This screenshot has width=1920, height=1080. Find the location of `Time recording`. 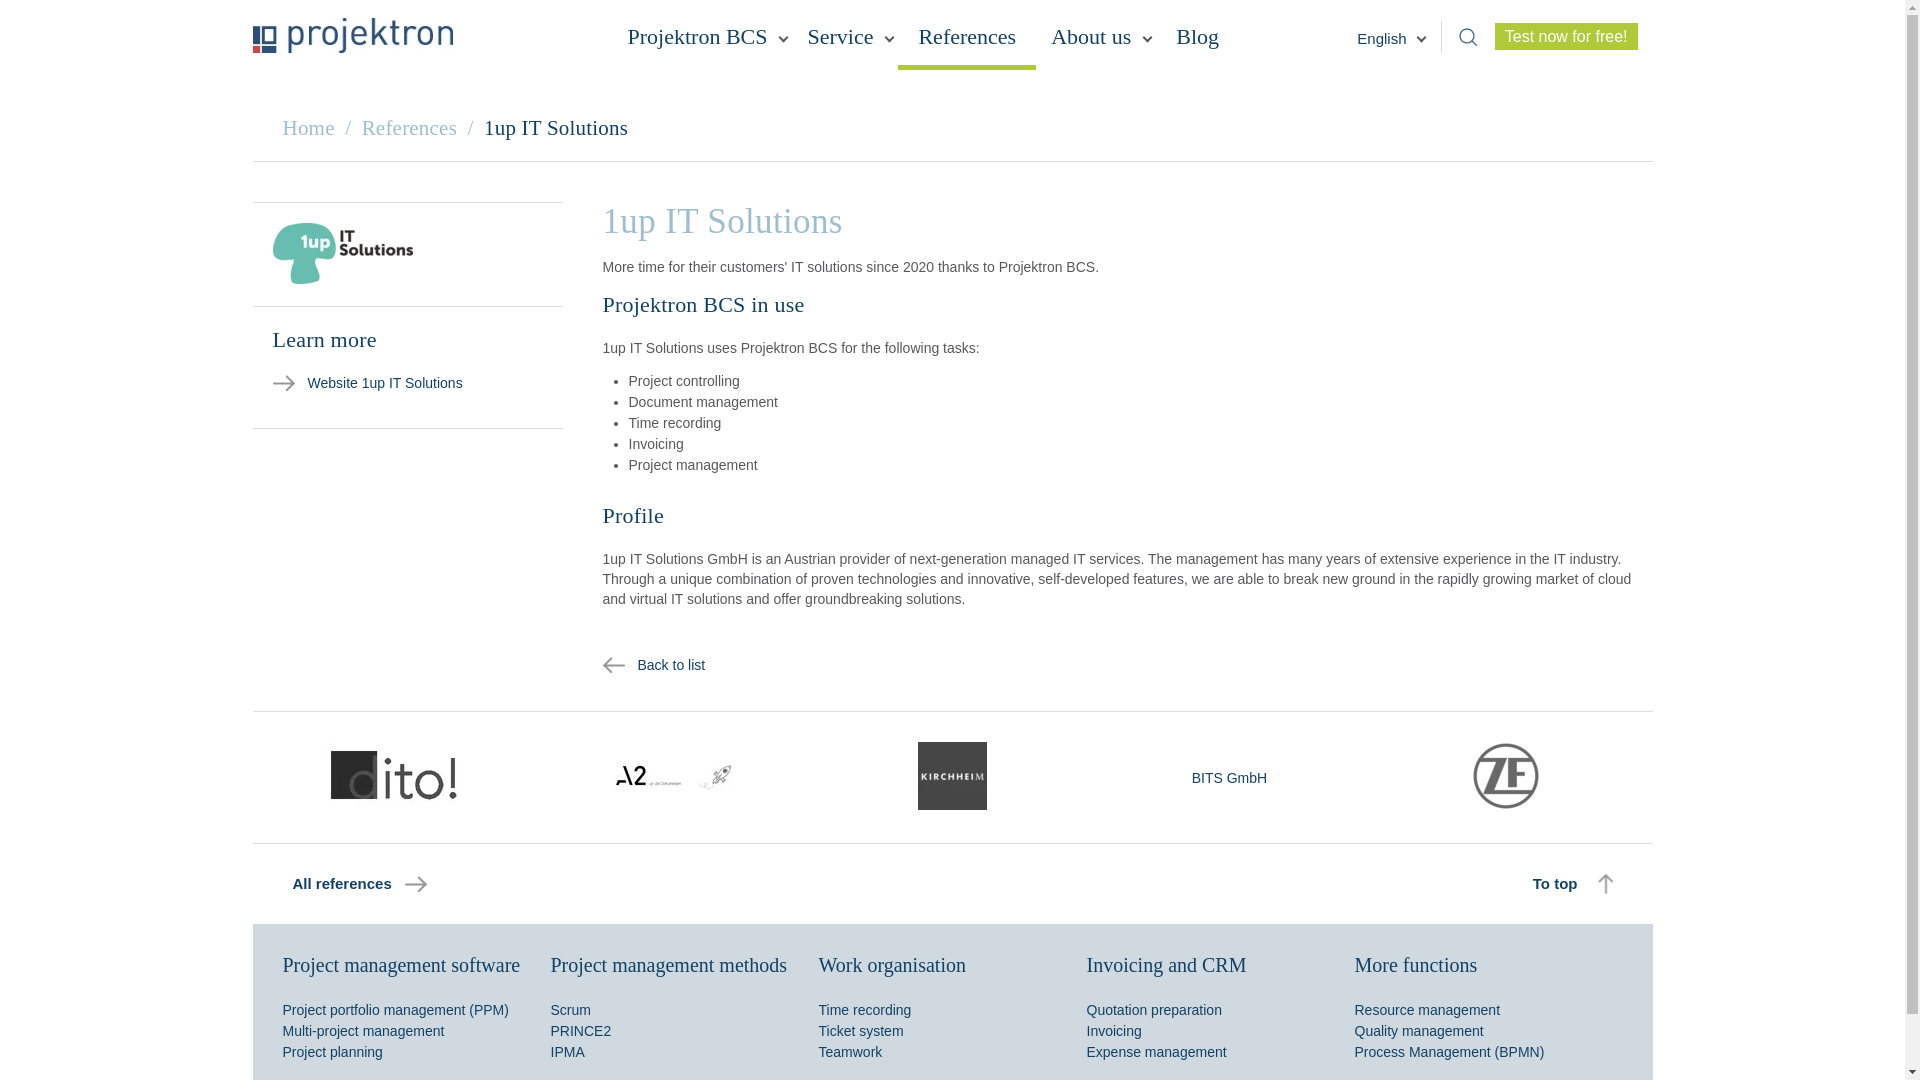

Time recording is located at coordinates (864, 1010).